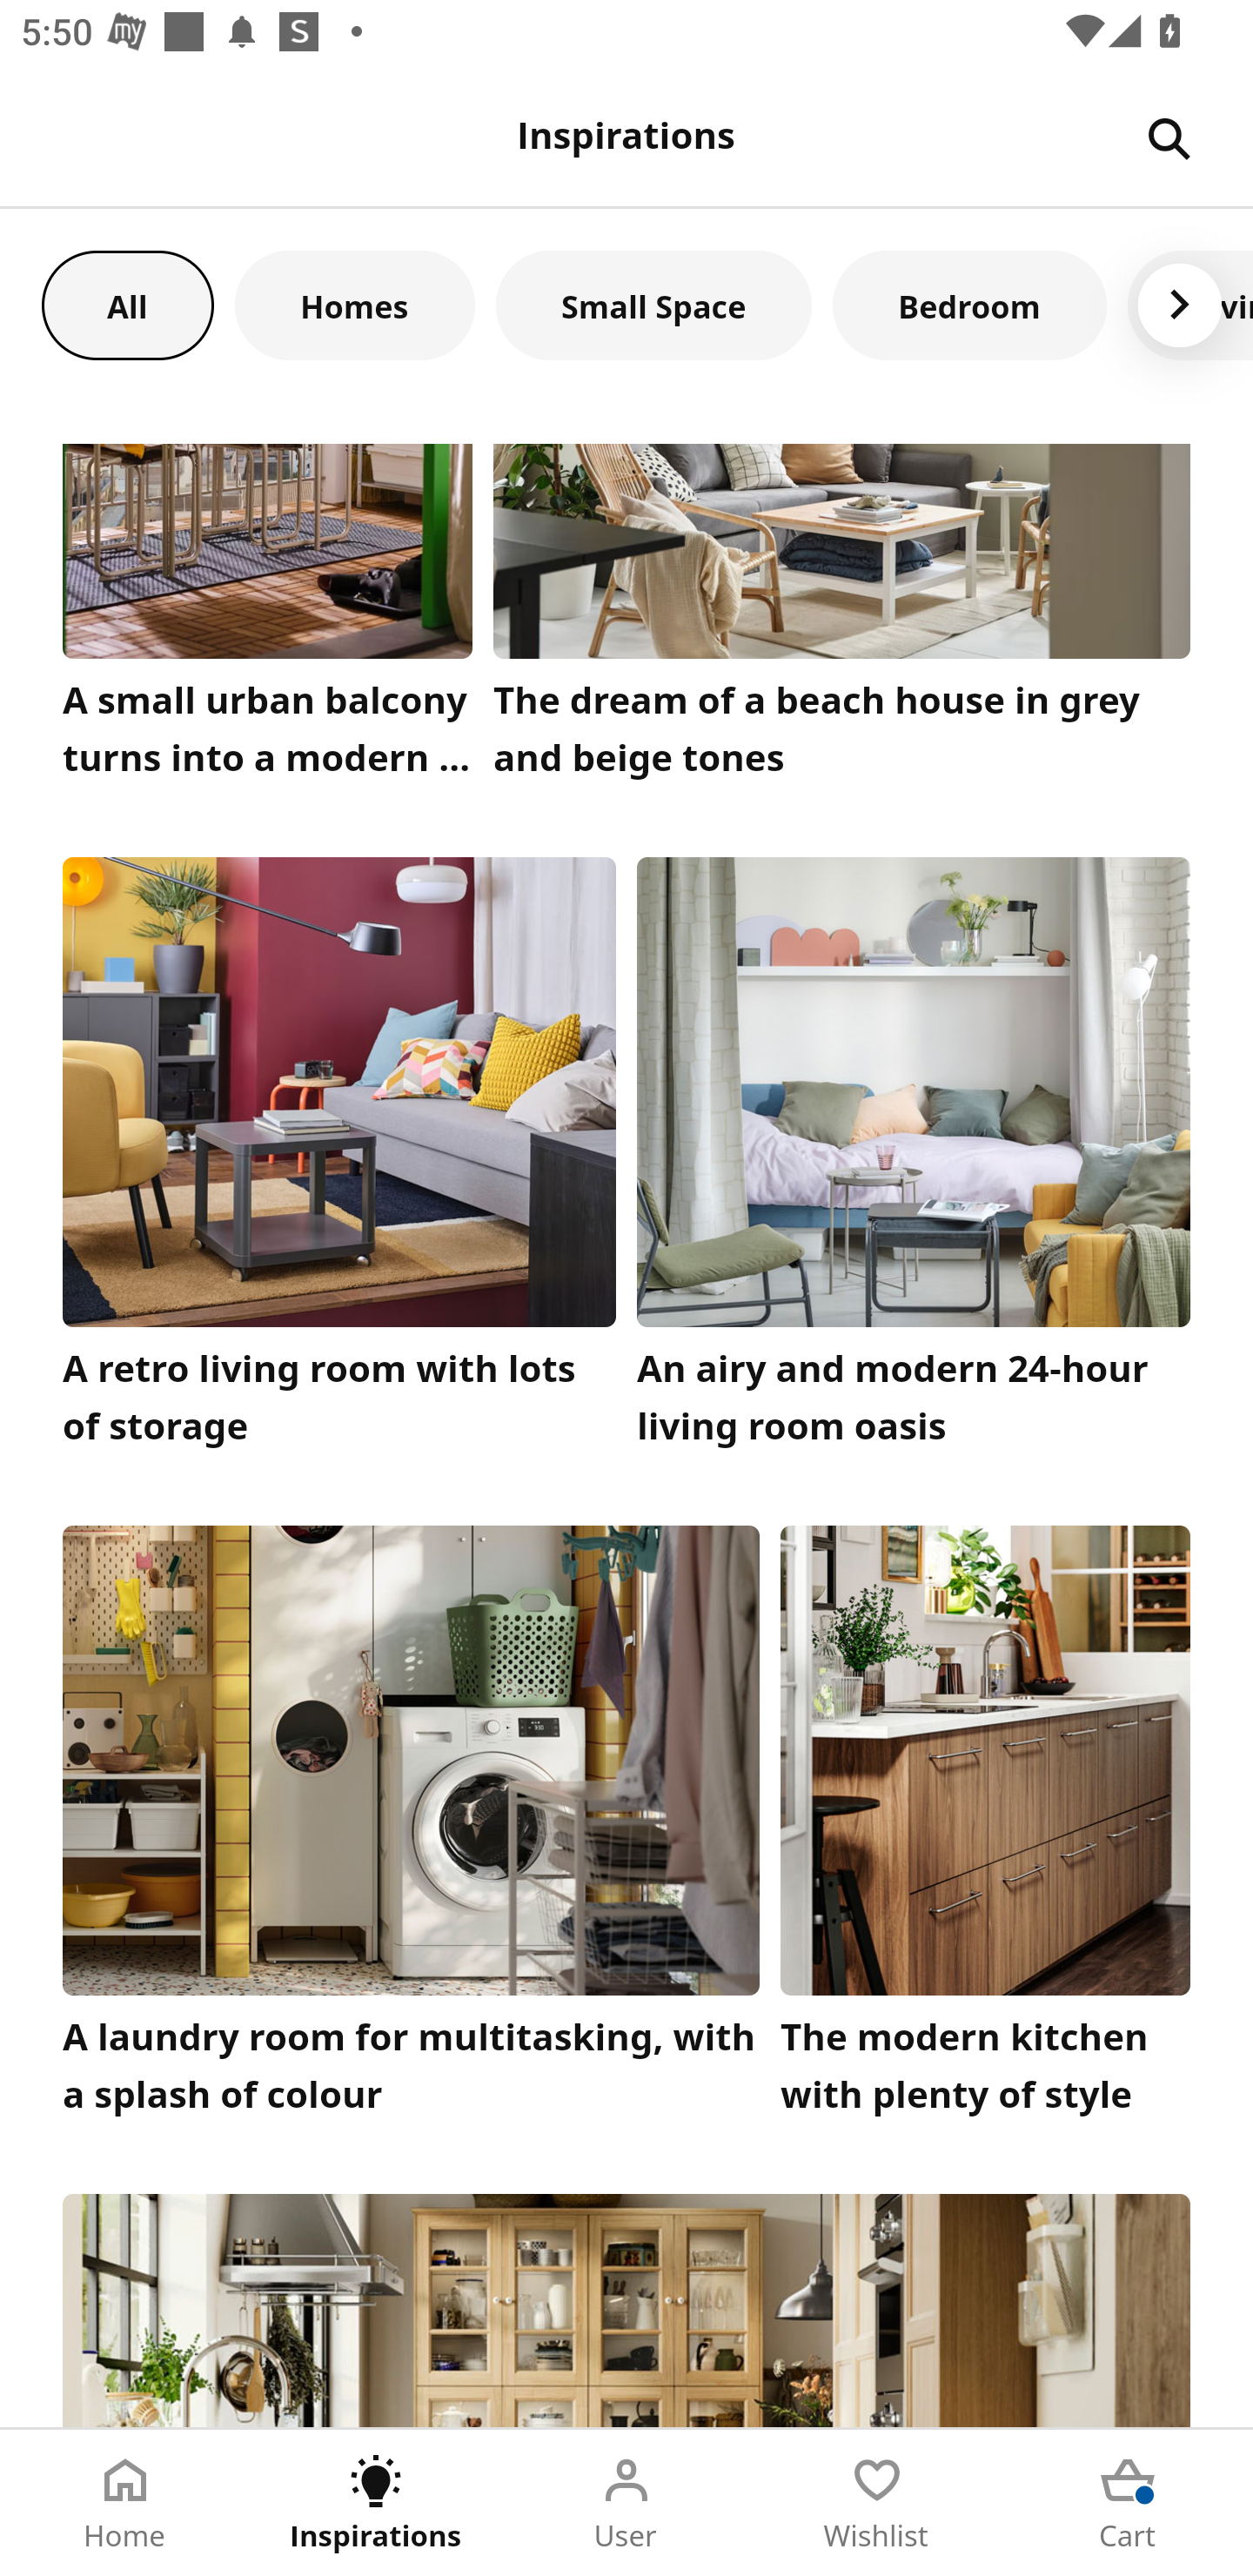 This screenshot has width=1253, height=2576. Describe the element at coordinates (842, 618) in the screenshot. I see `The dream of a beach house in grey and beige tones` at that location.